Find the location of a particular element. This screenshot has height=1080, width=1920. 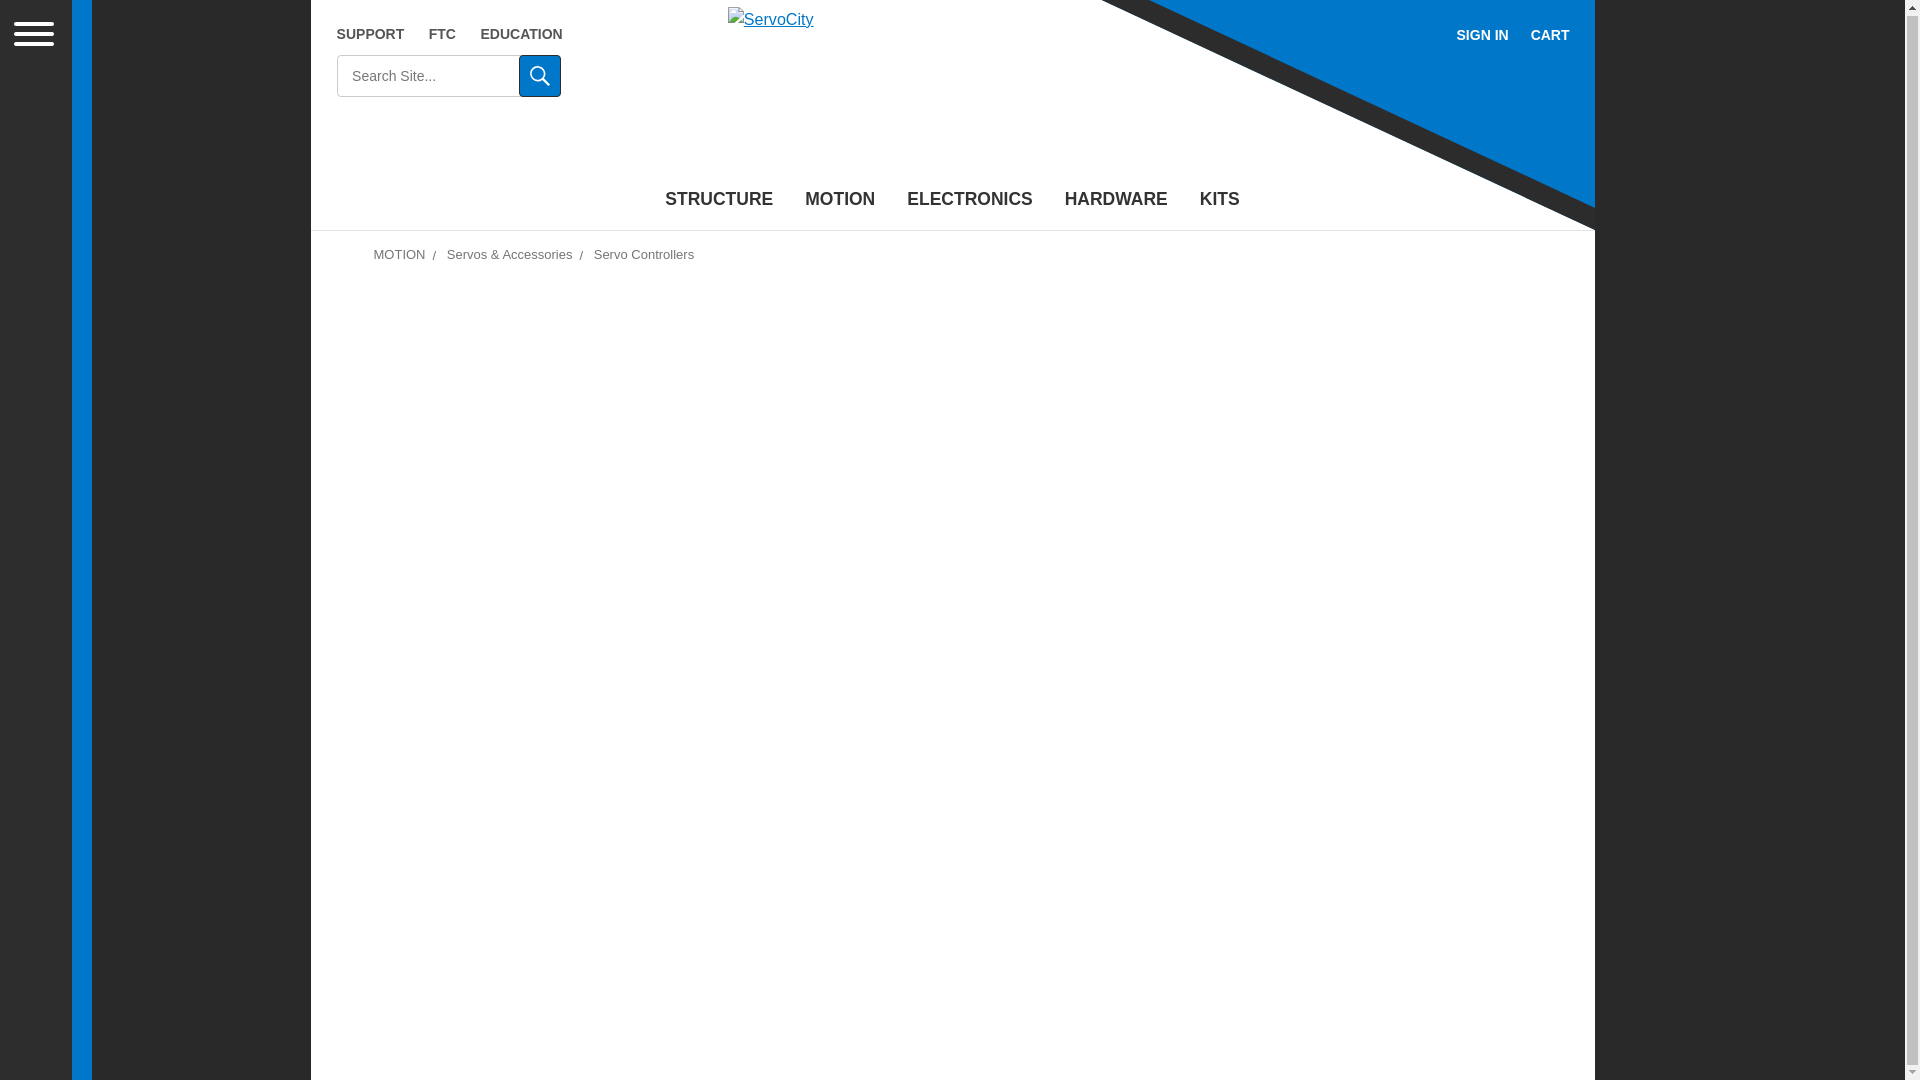

MOTION is located at coordinates (840, 200).